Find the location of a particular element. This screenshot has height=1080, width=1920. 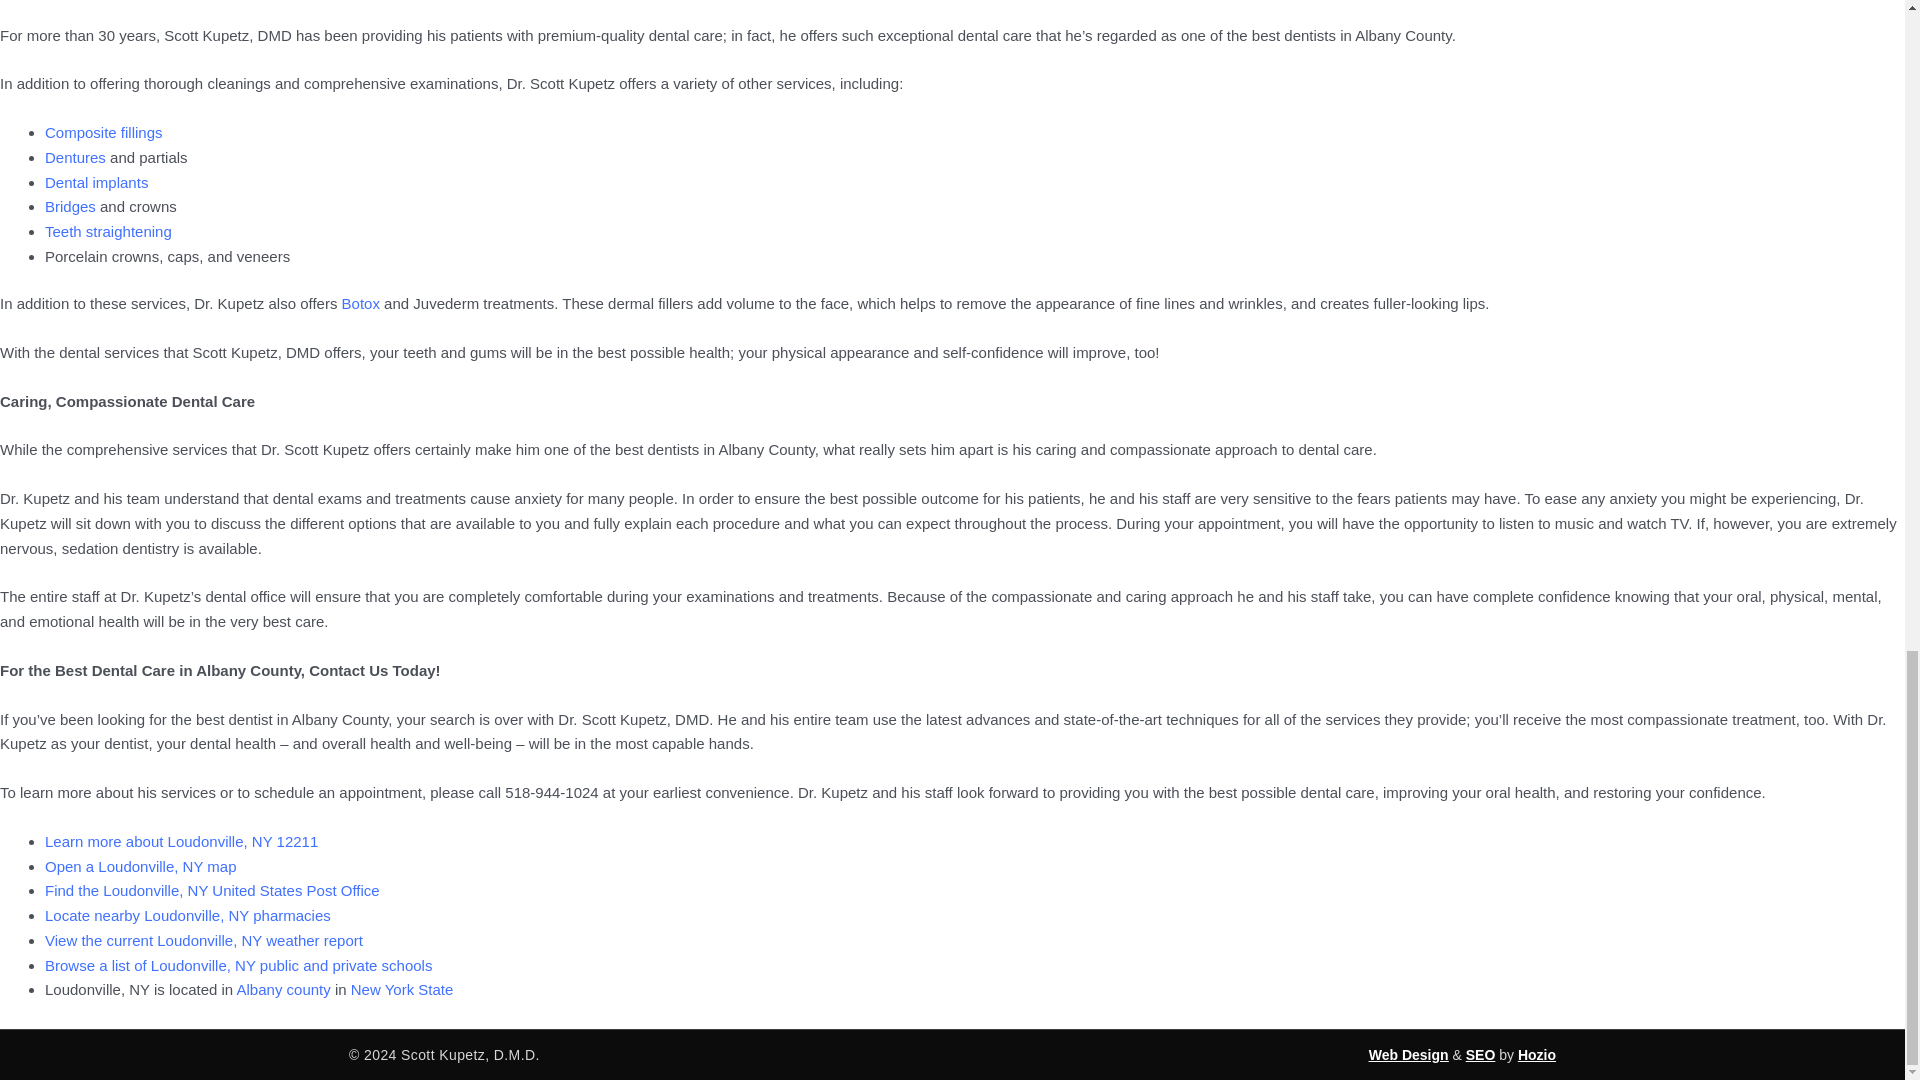

Dental Implants is located at coordinates (96, 182).